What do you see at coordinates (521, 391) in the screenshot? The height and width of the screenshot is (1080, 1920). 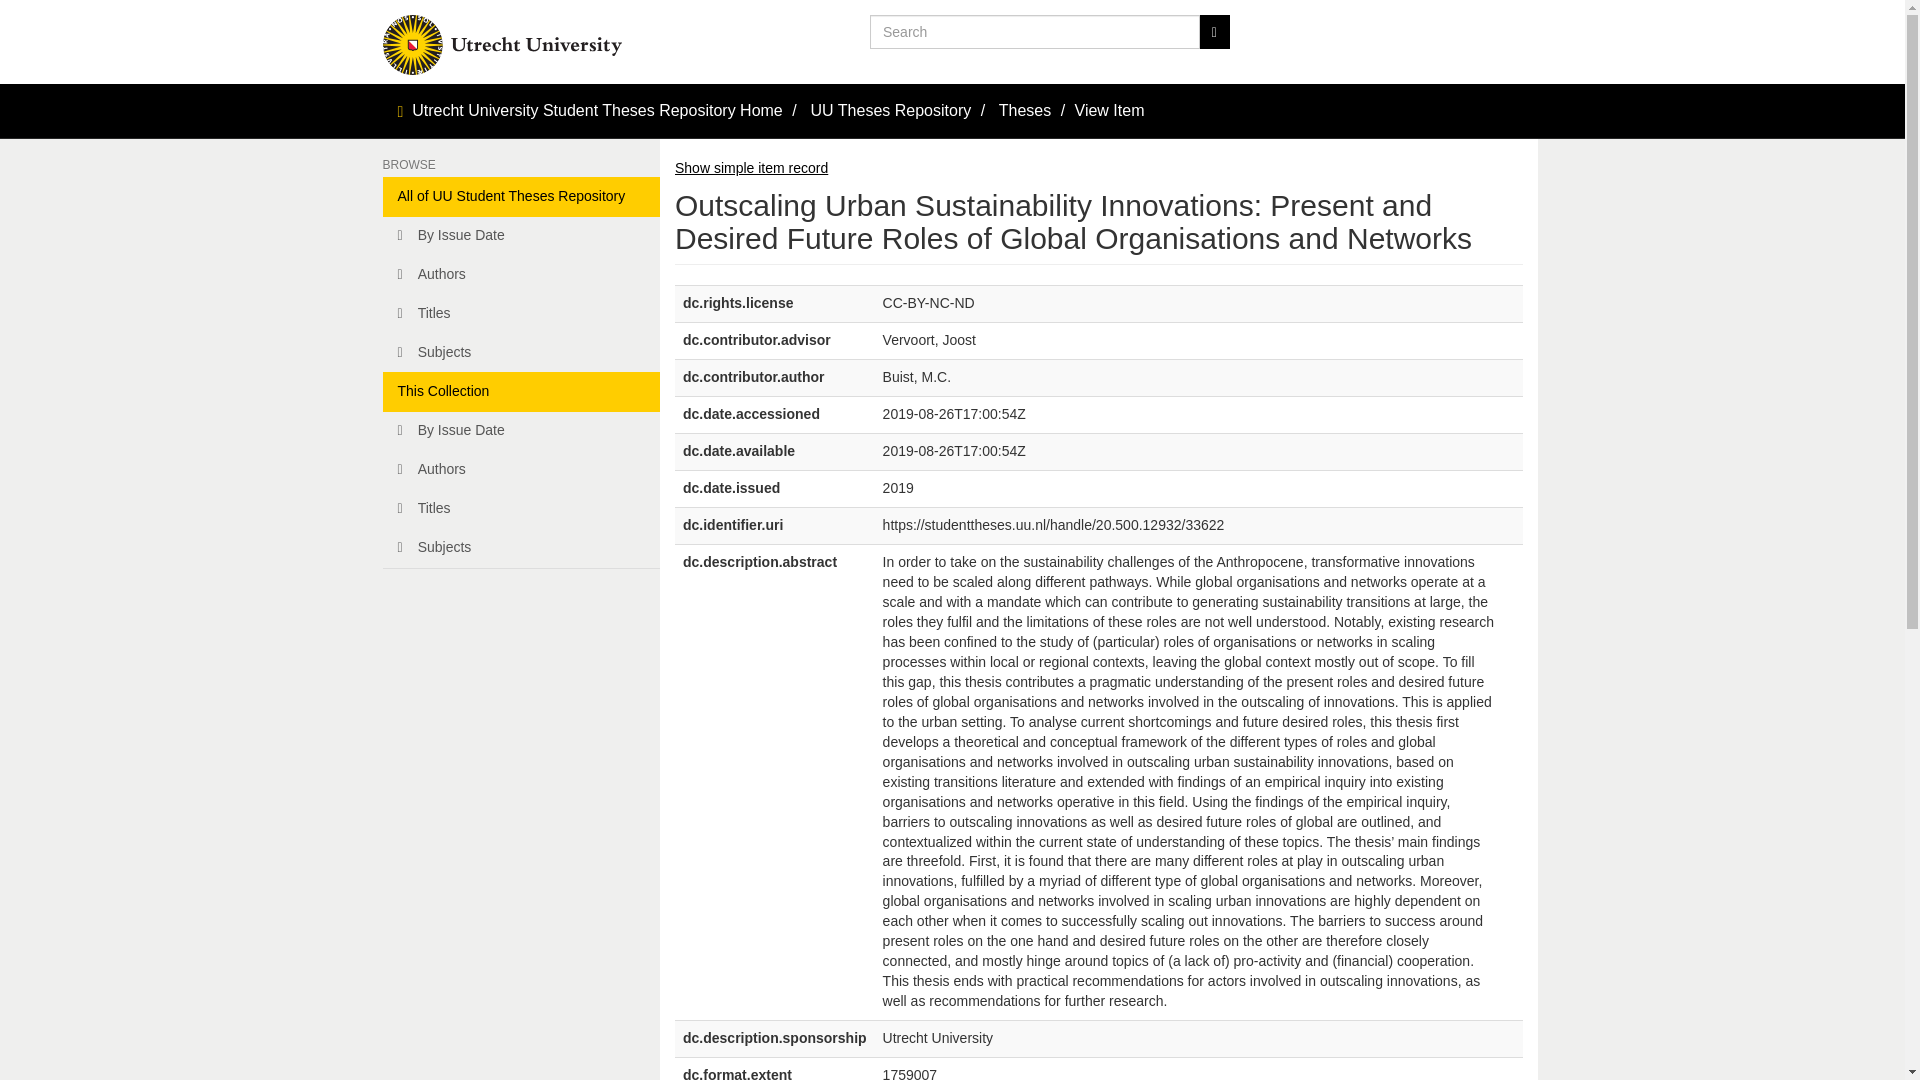 I see `This Collection` at bounding box center [521, 391].